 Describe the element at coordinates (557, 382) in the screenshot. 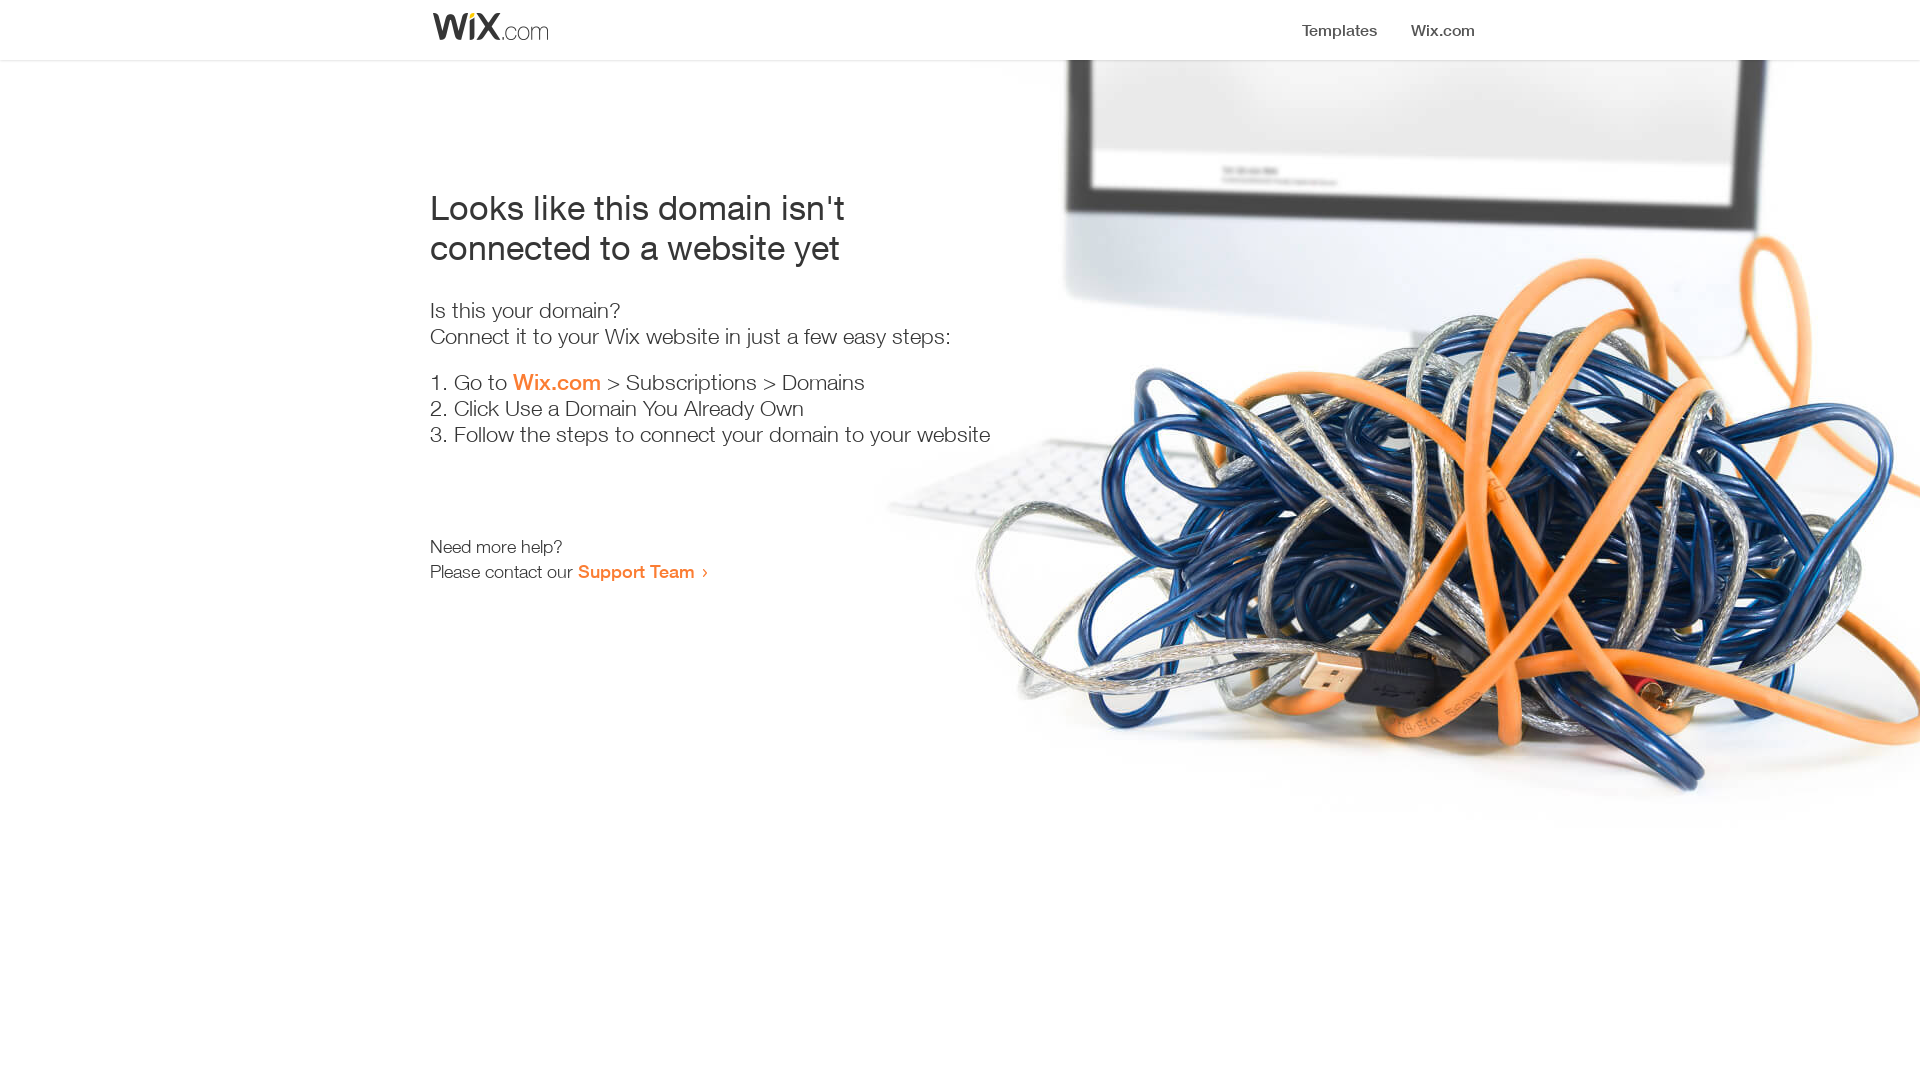

I see `Wix.com` at that location.